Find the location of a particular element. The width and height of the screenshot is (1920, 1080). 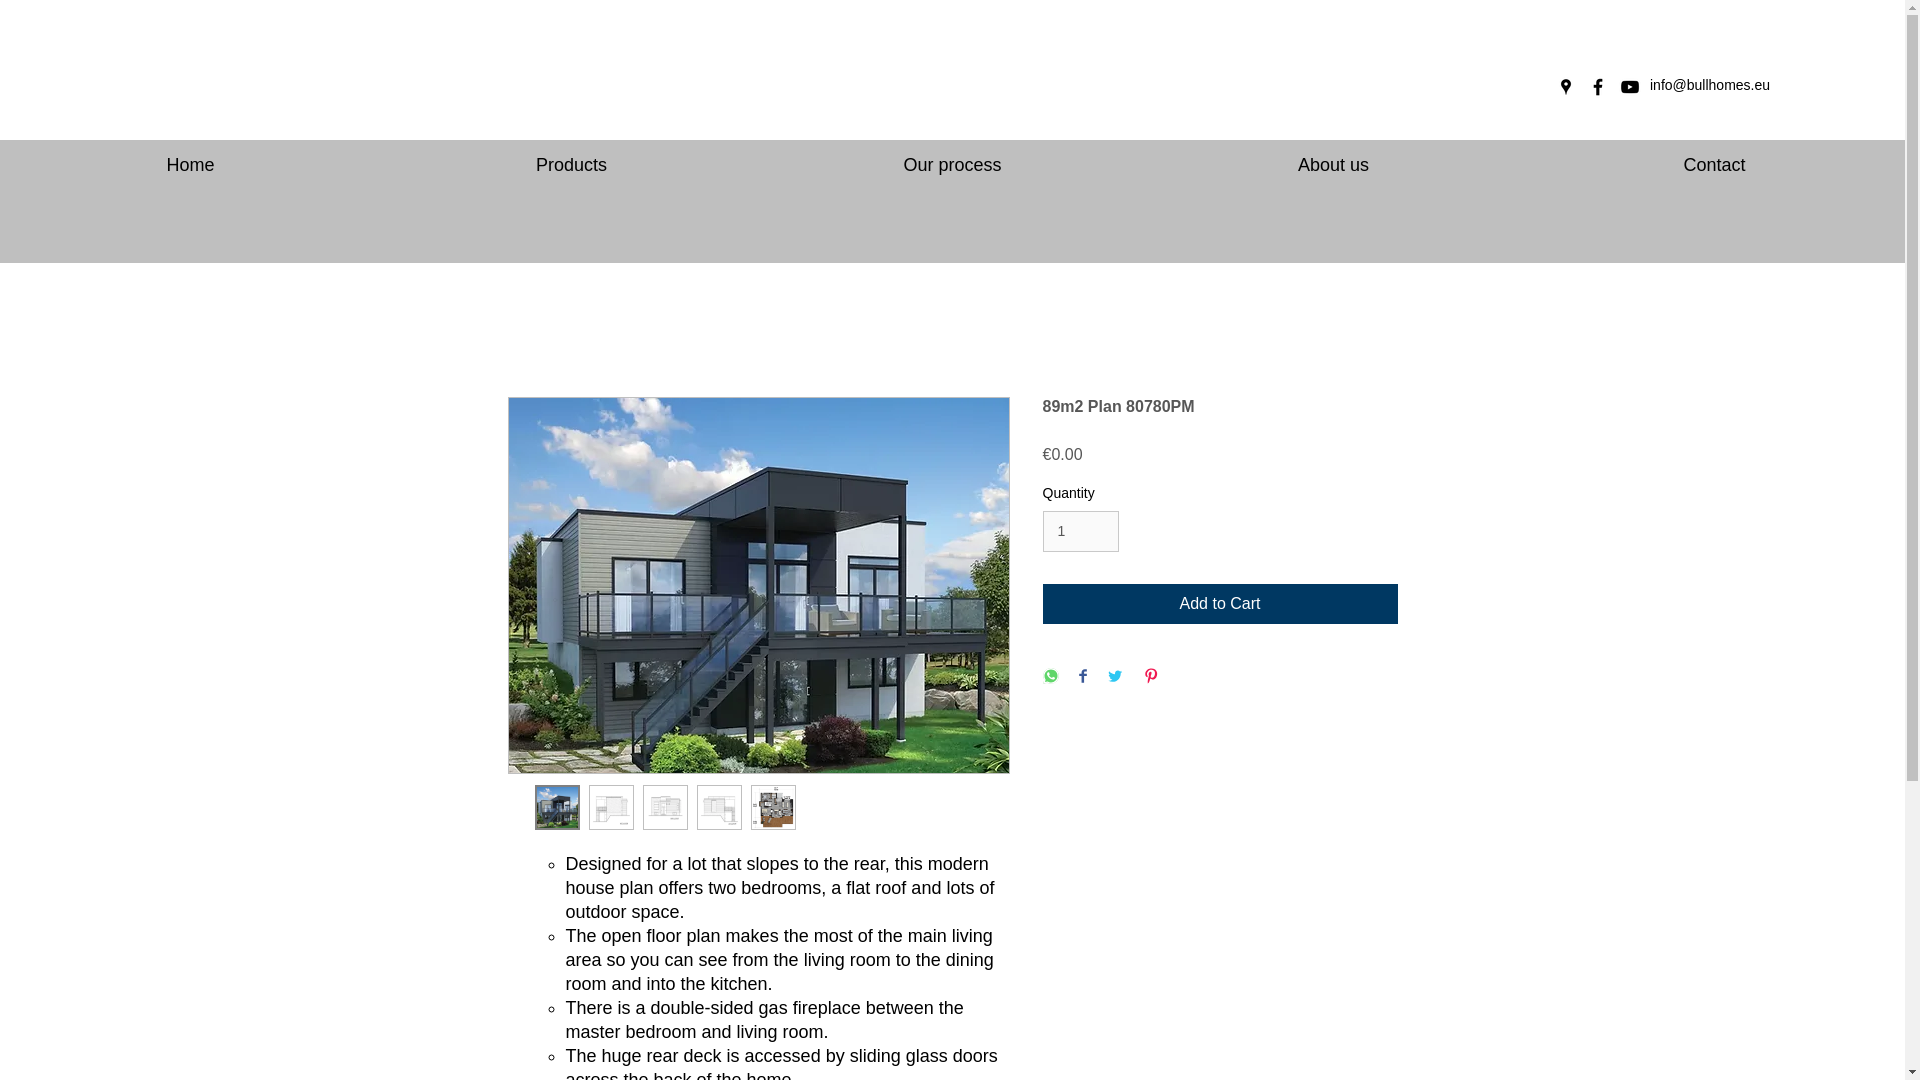

Home is located at coordinates (190, 156).